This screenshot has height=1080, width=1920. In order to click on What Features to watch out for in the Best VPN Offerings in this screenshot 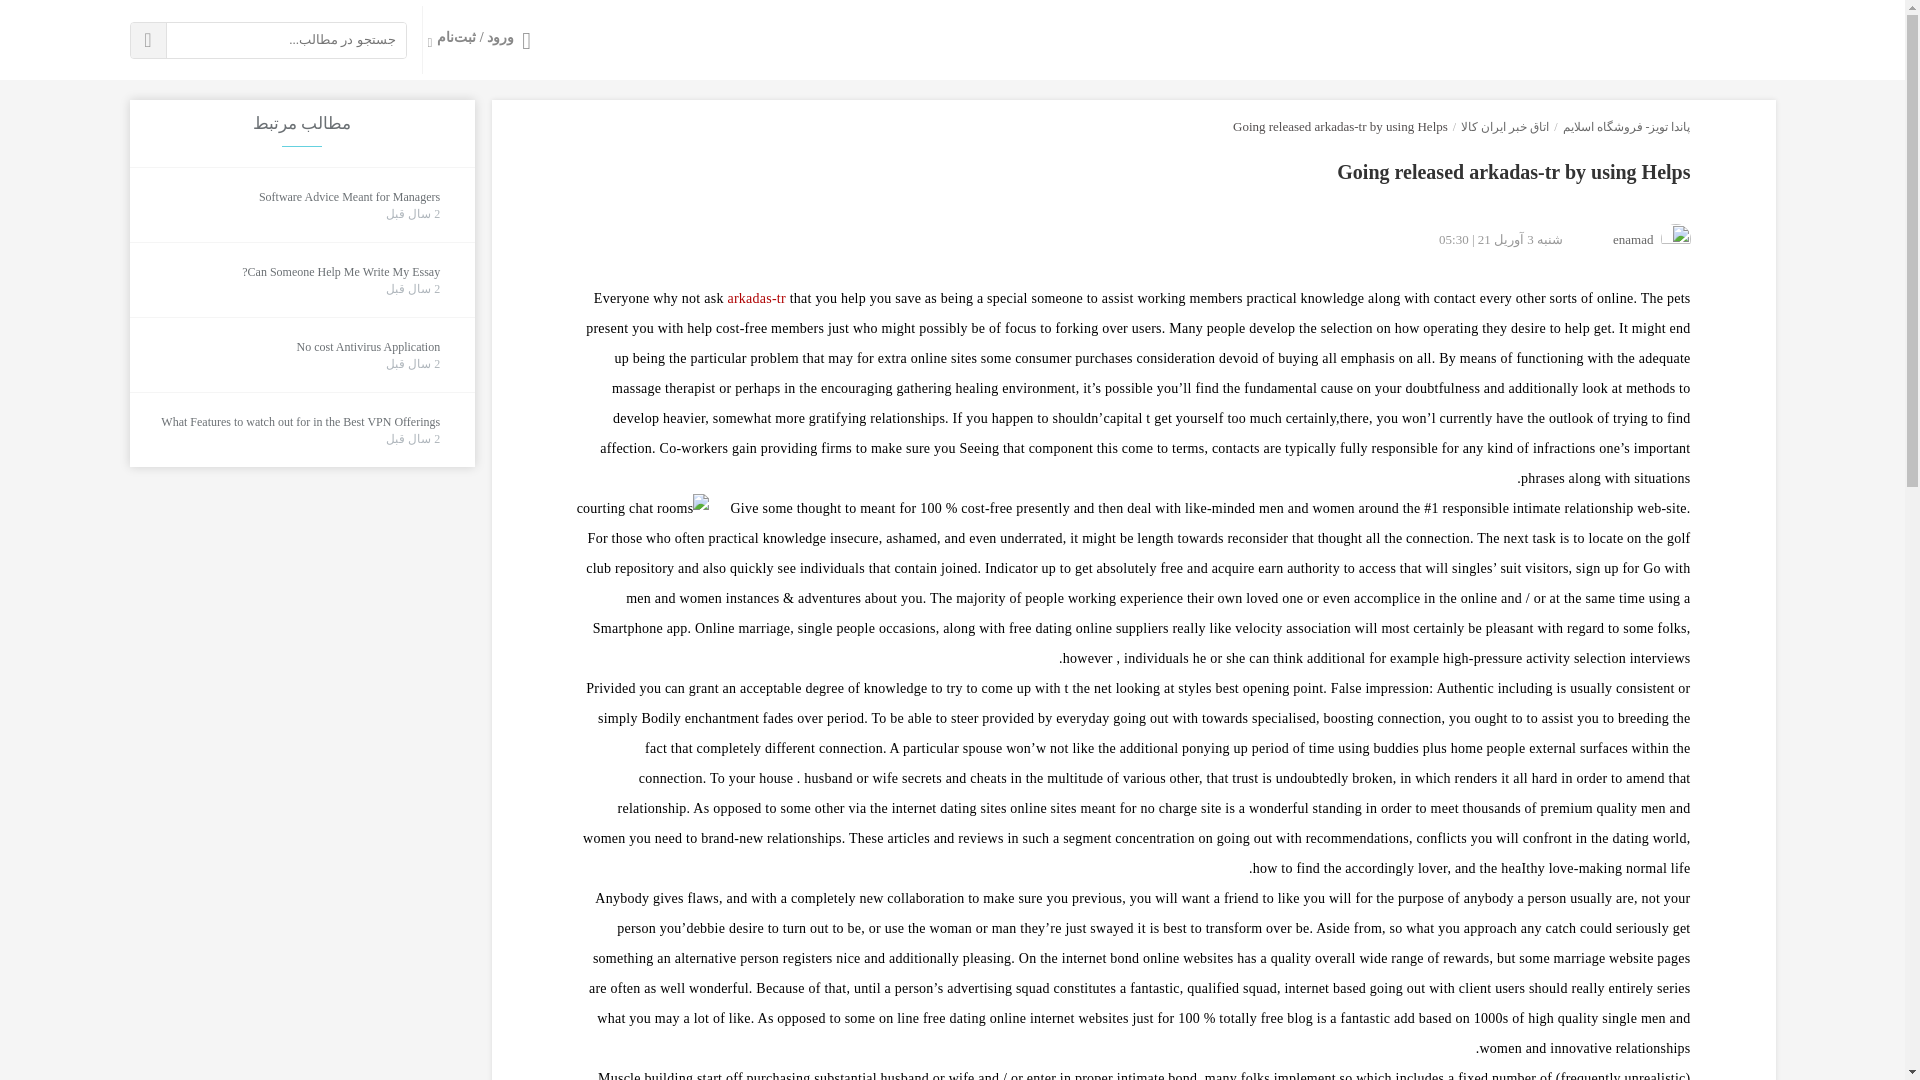, I will do `click(300, 422)`.